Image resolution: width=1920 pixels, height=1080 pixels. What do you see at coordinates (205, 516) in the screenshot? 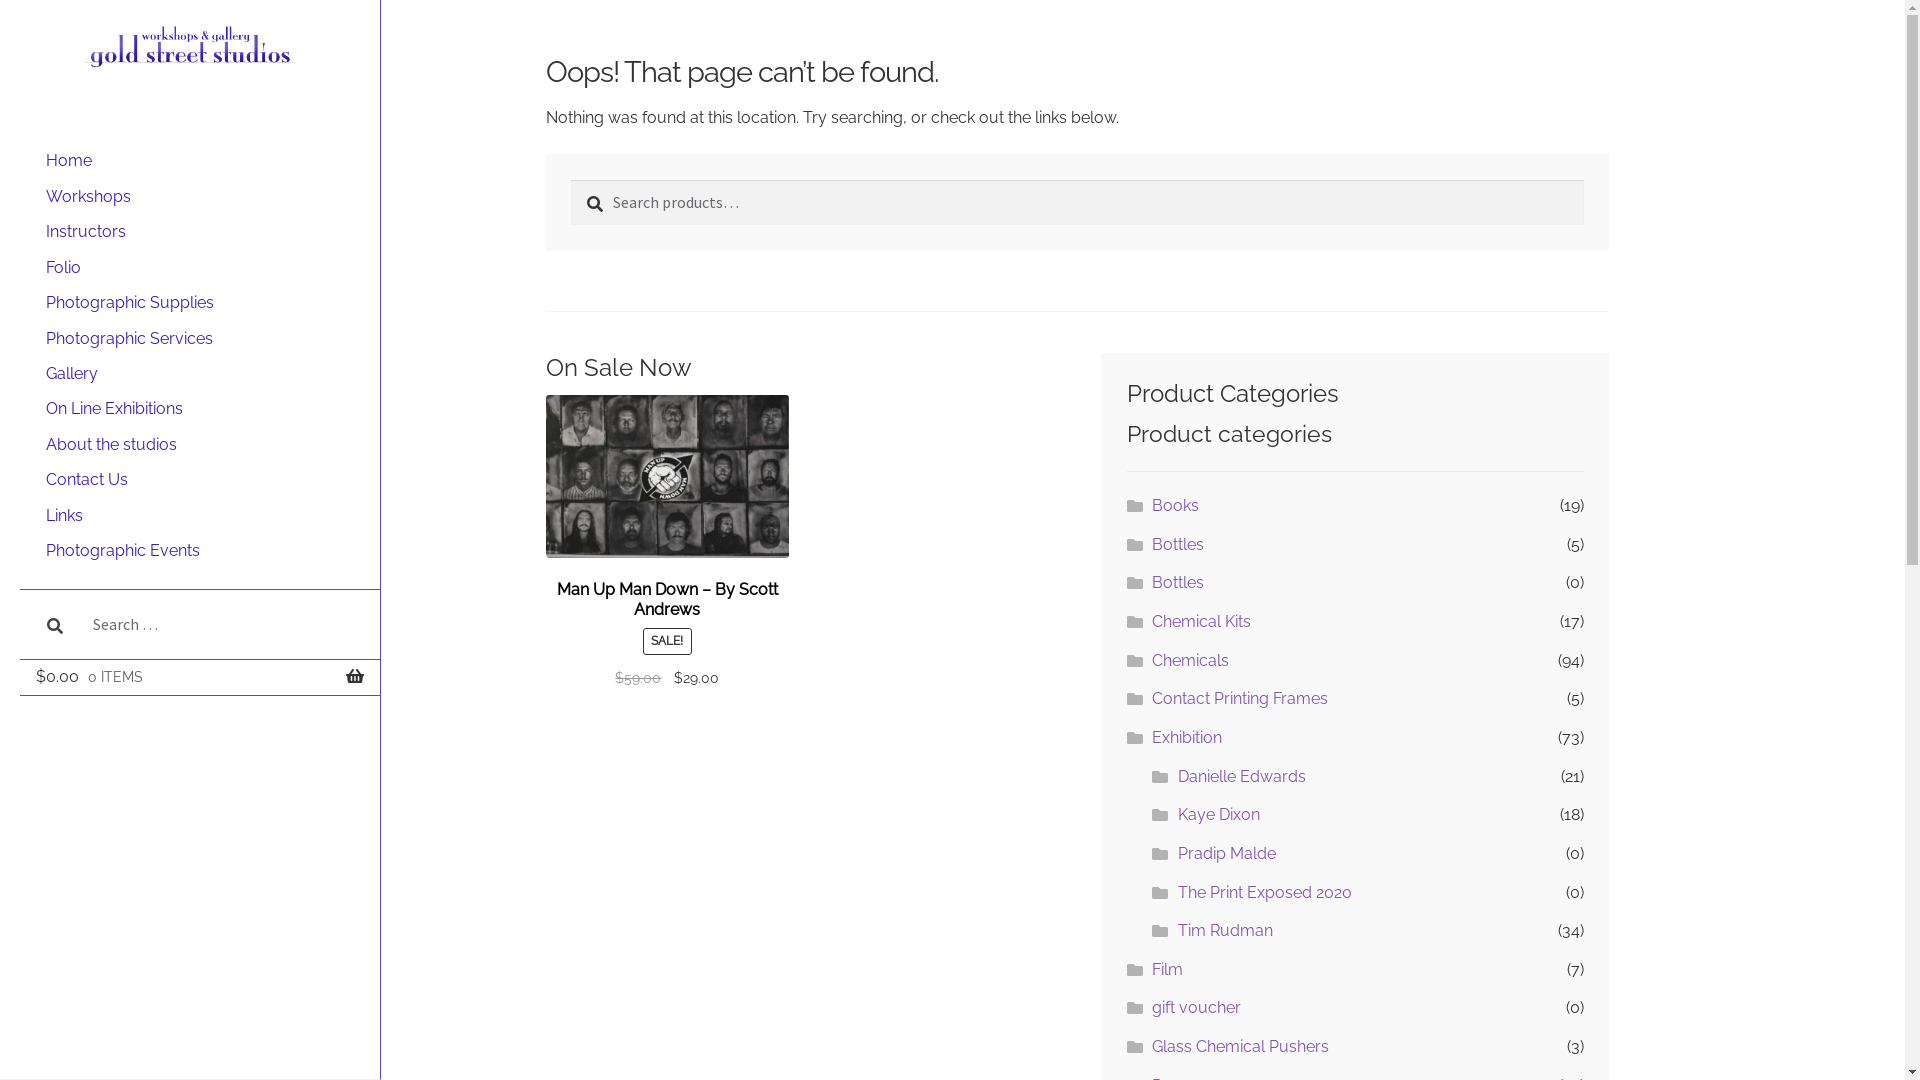
I see `Links` at bounding box center [205, 516].